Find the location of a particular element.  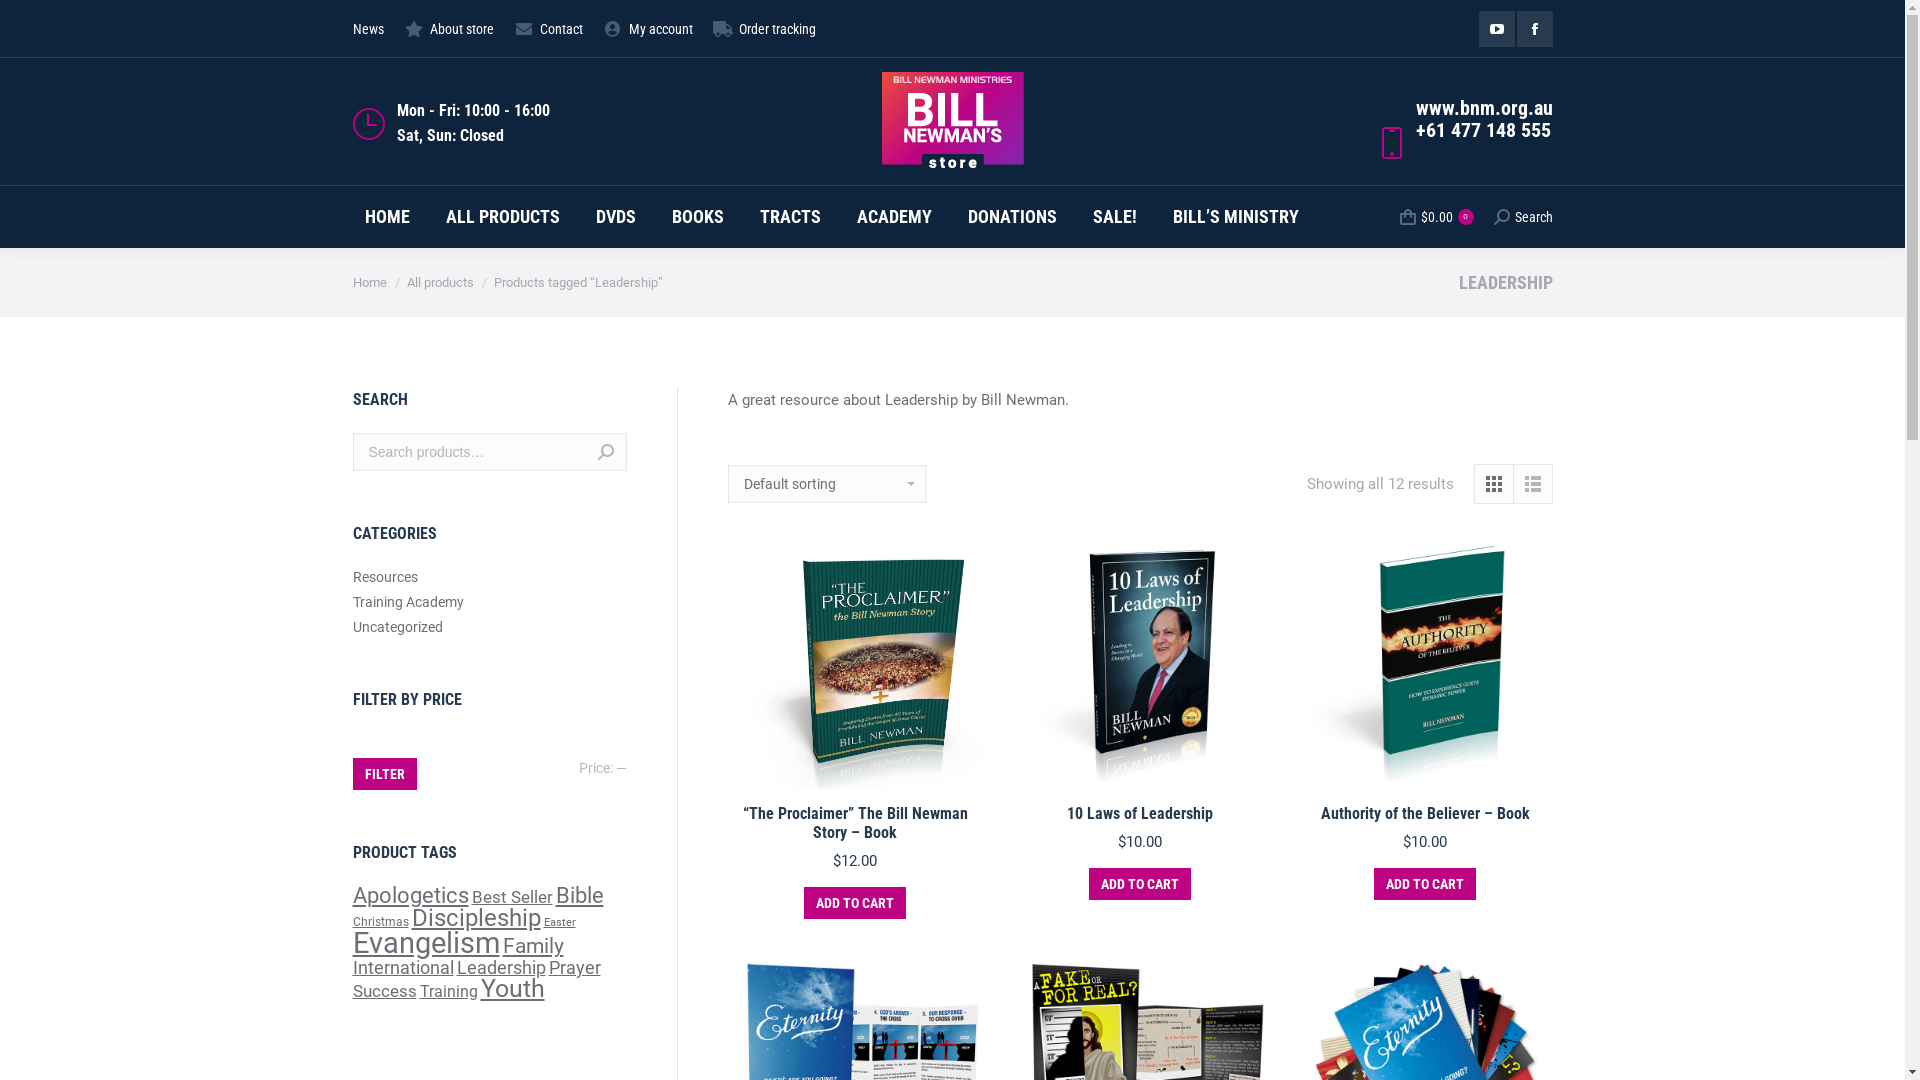

Home is located at coordinates (369, 282).